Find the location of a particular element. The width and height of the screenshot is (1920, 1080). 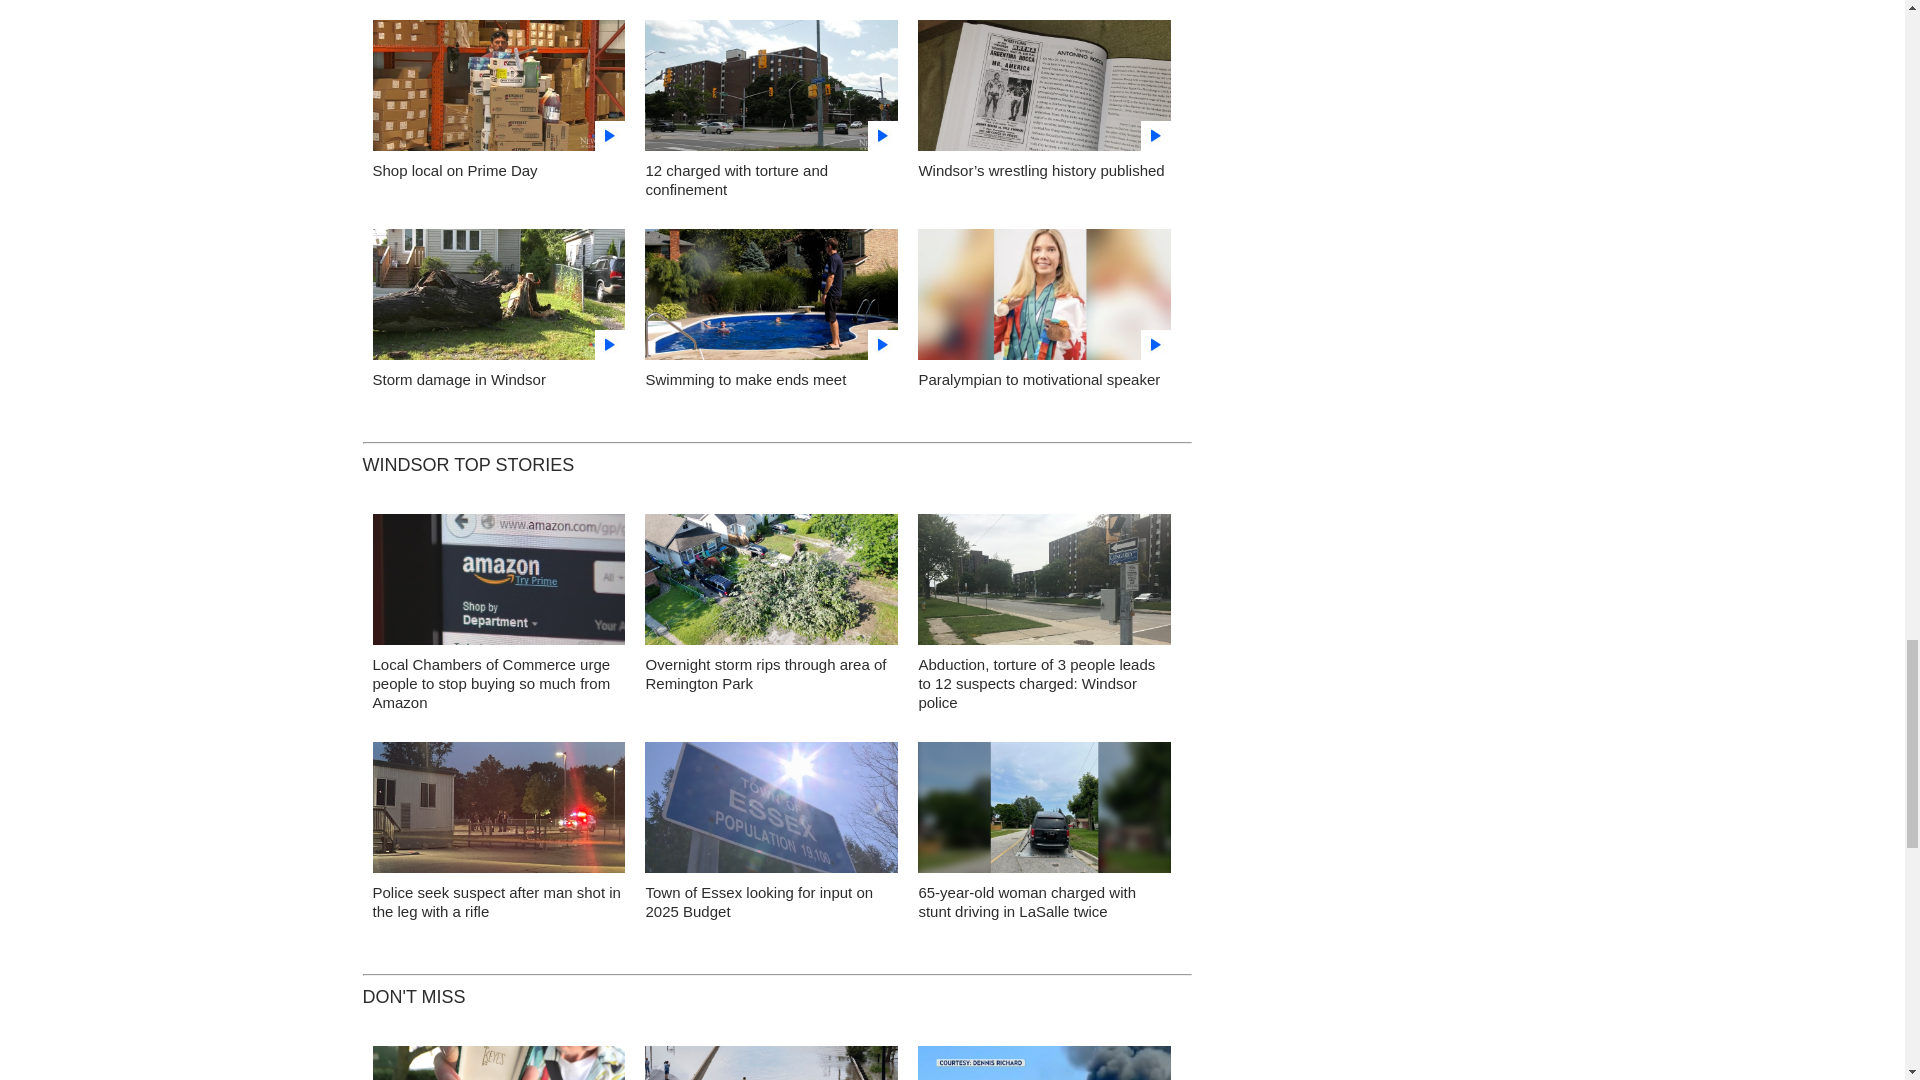

Storm damage in Windsor is located at coordinates (498, 300).